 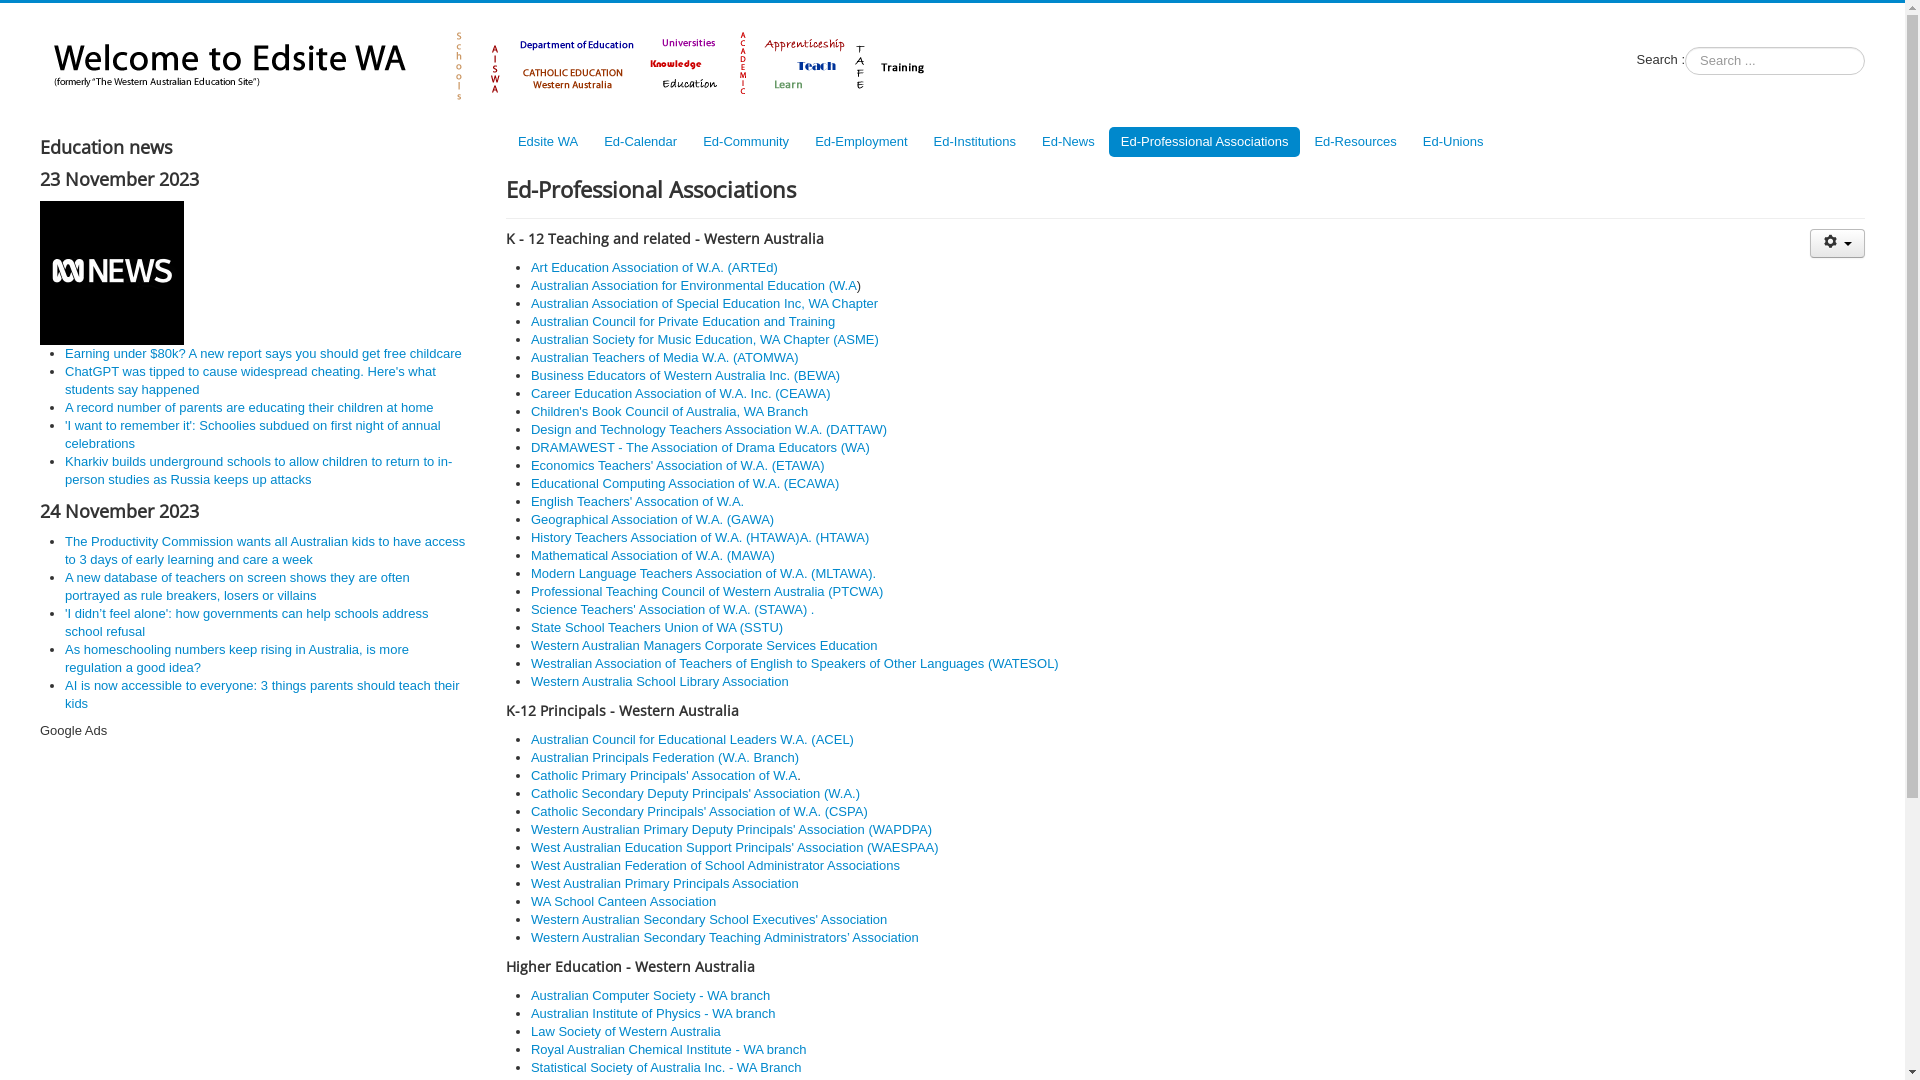 What do you see at coordinates (704, 304) in the screenshot?
I see `Australian Association of Special Education Inc, WA Chapter` at bounding box center [704, 304].